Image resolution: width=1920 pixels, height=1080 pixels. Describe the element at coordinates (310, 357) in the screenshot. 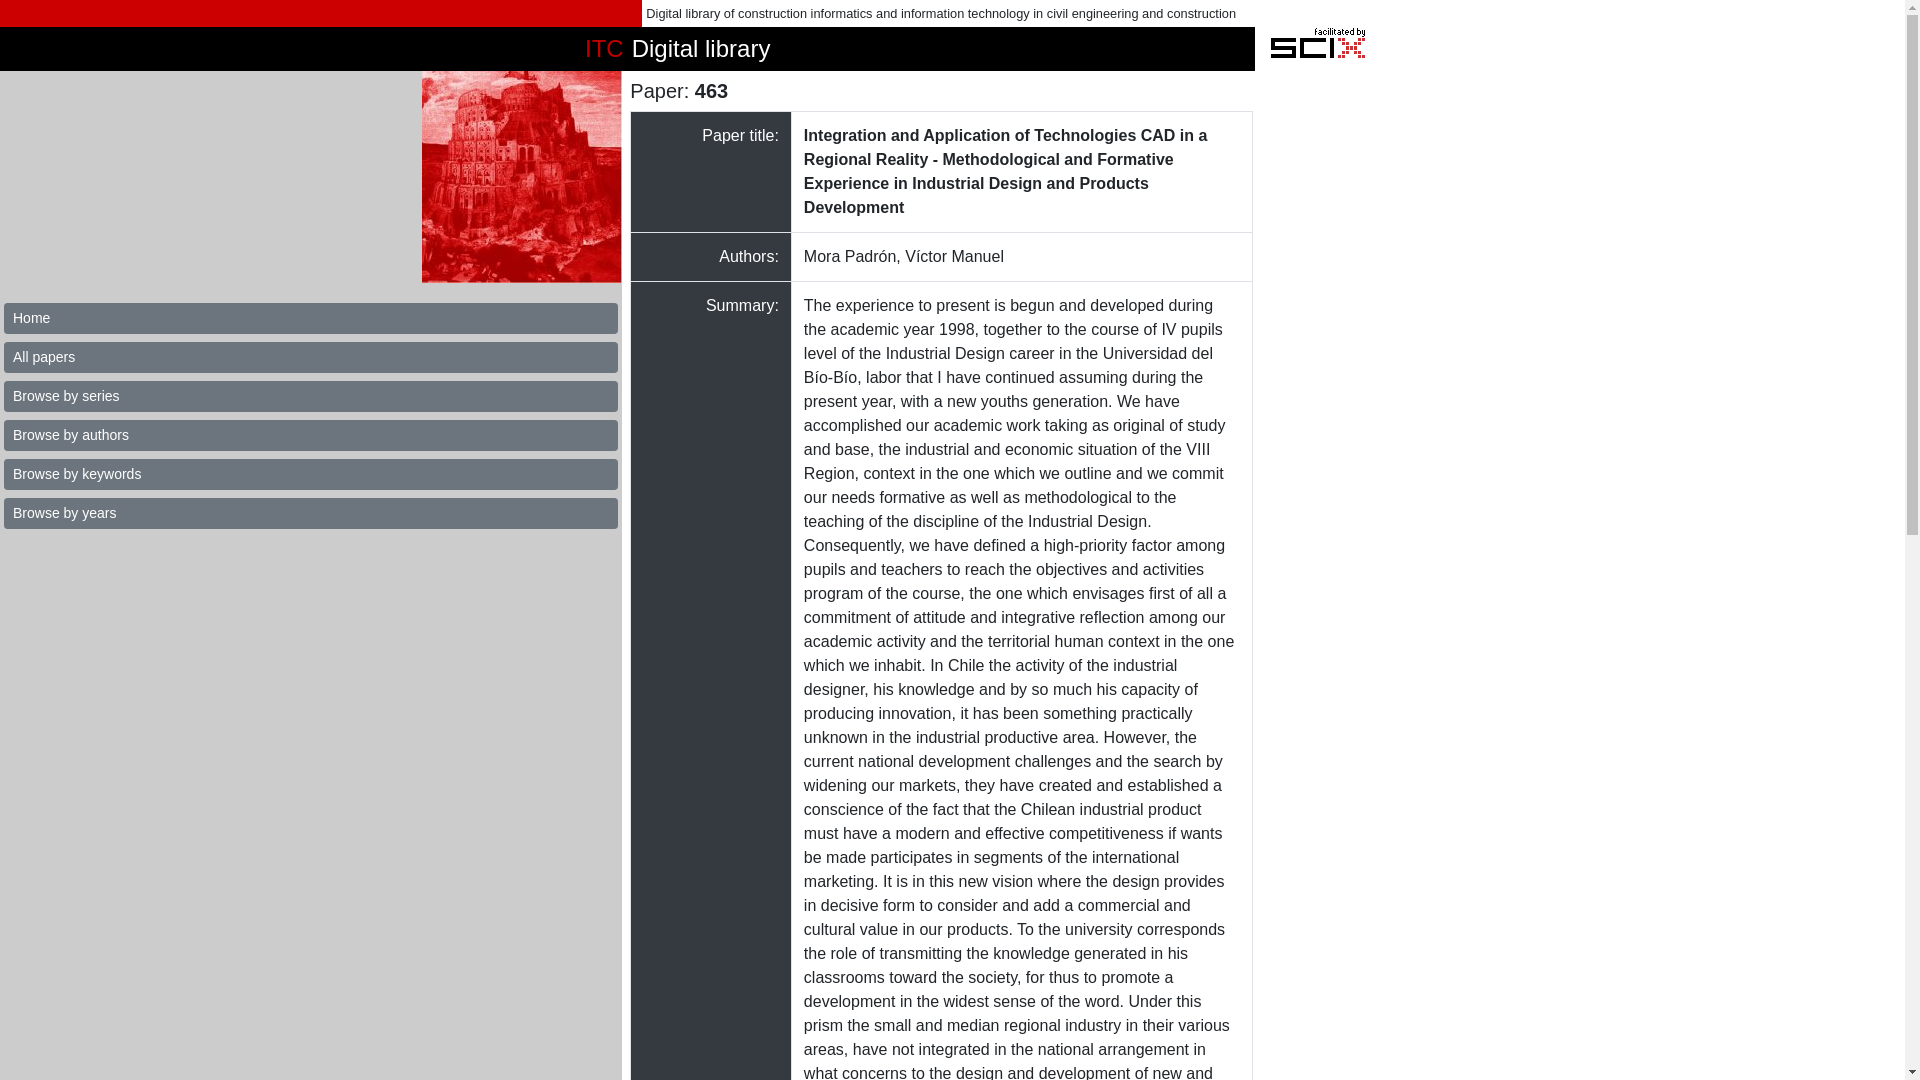

I see `All papers` at that location.